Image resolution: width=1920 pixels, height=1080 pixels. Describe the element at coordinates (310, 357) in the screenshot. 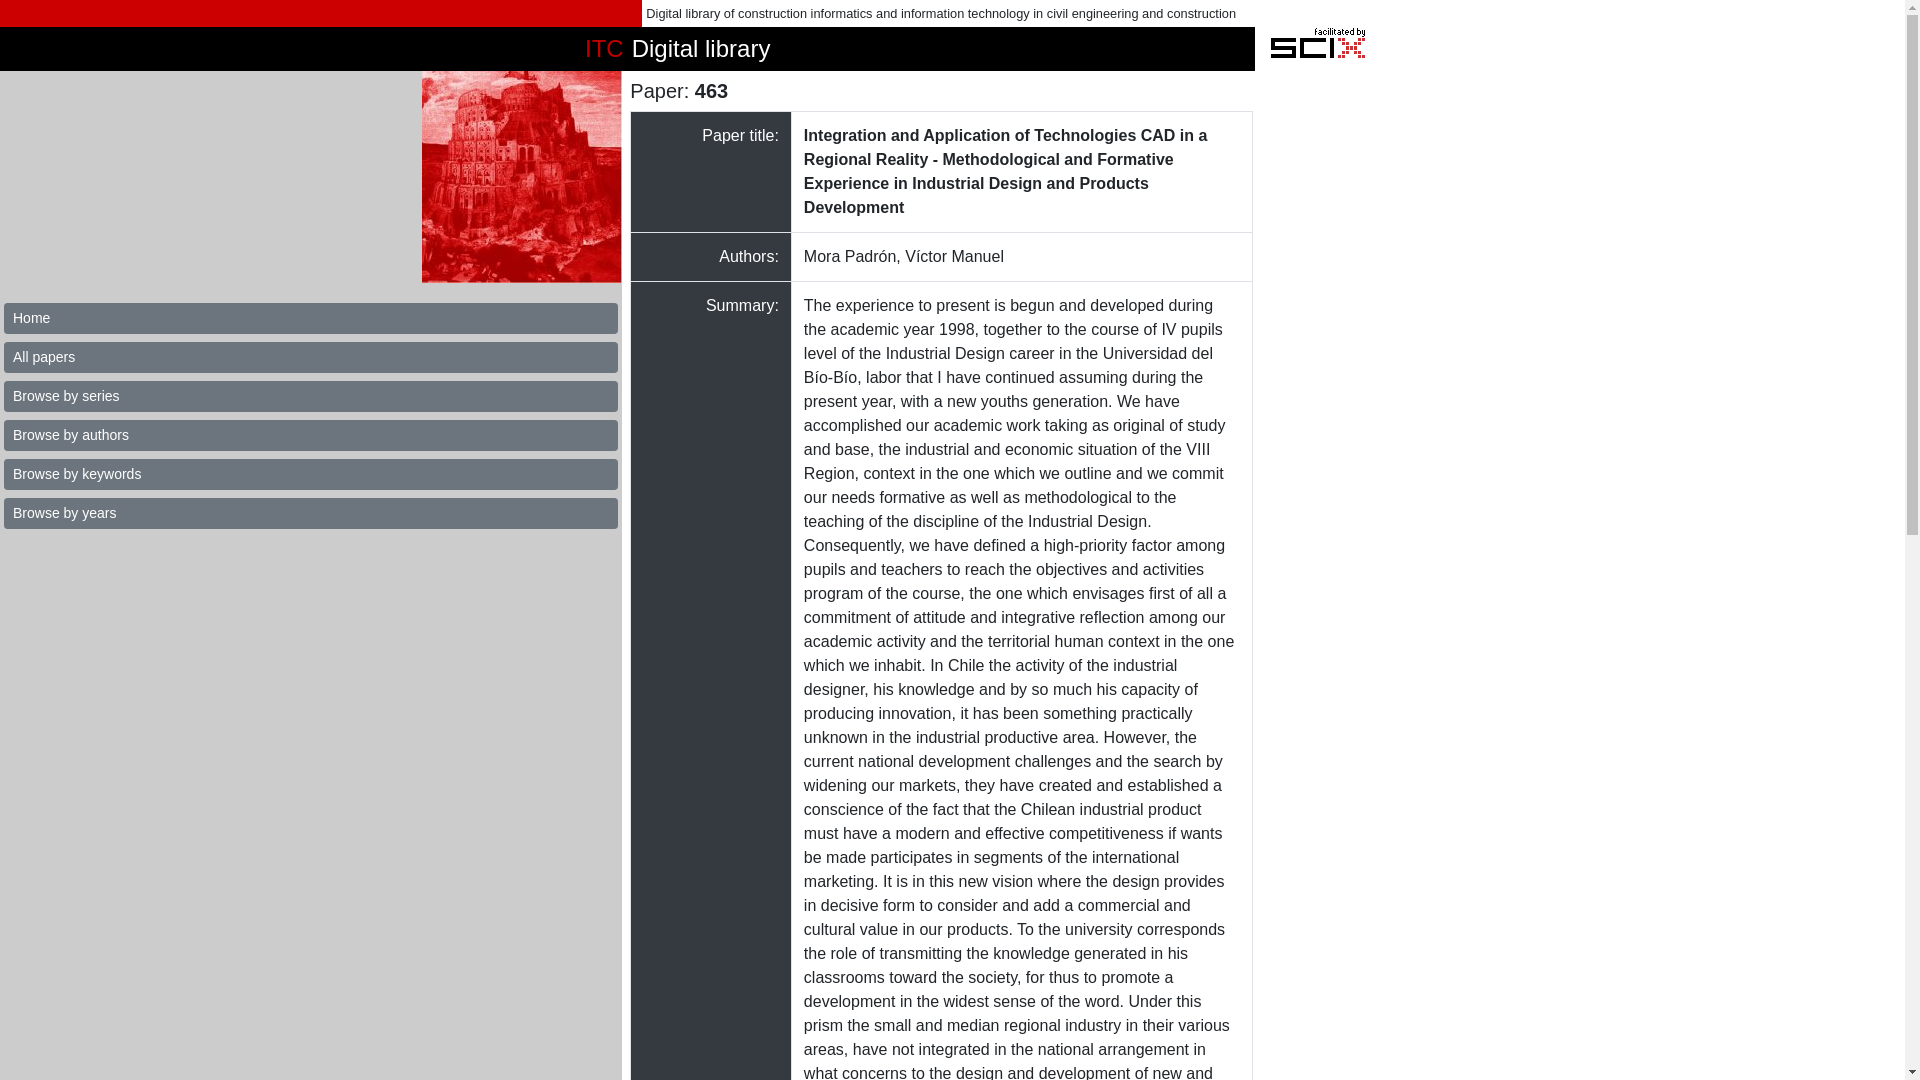

I see `All papers` at that location.